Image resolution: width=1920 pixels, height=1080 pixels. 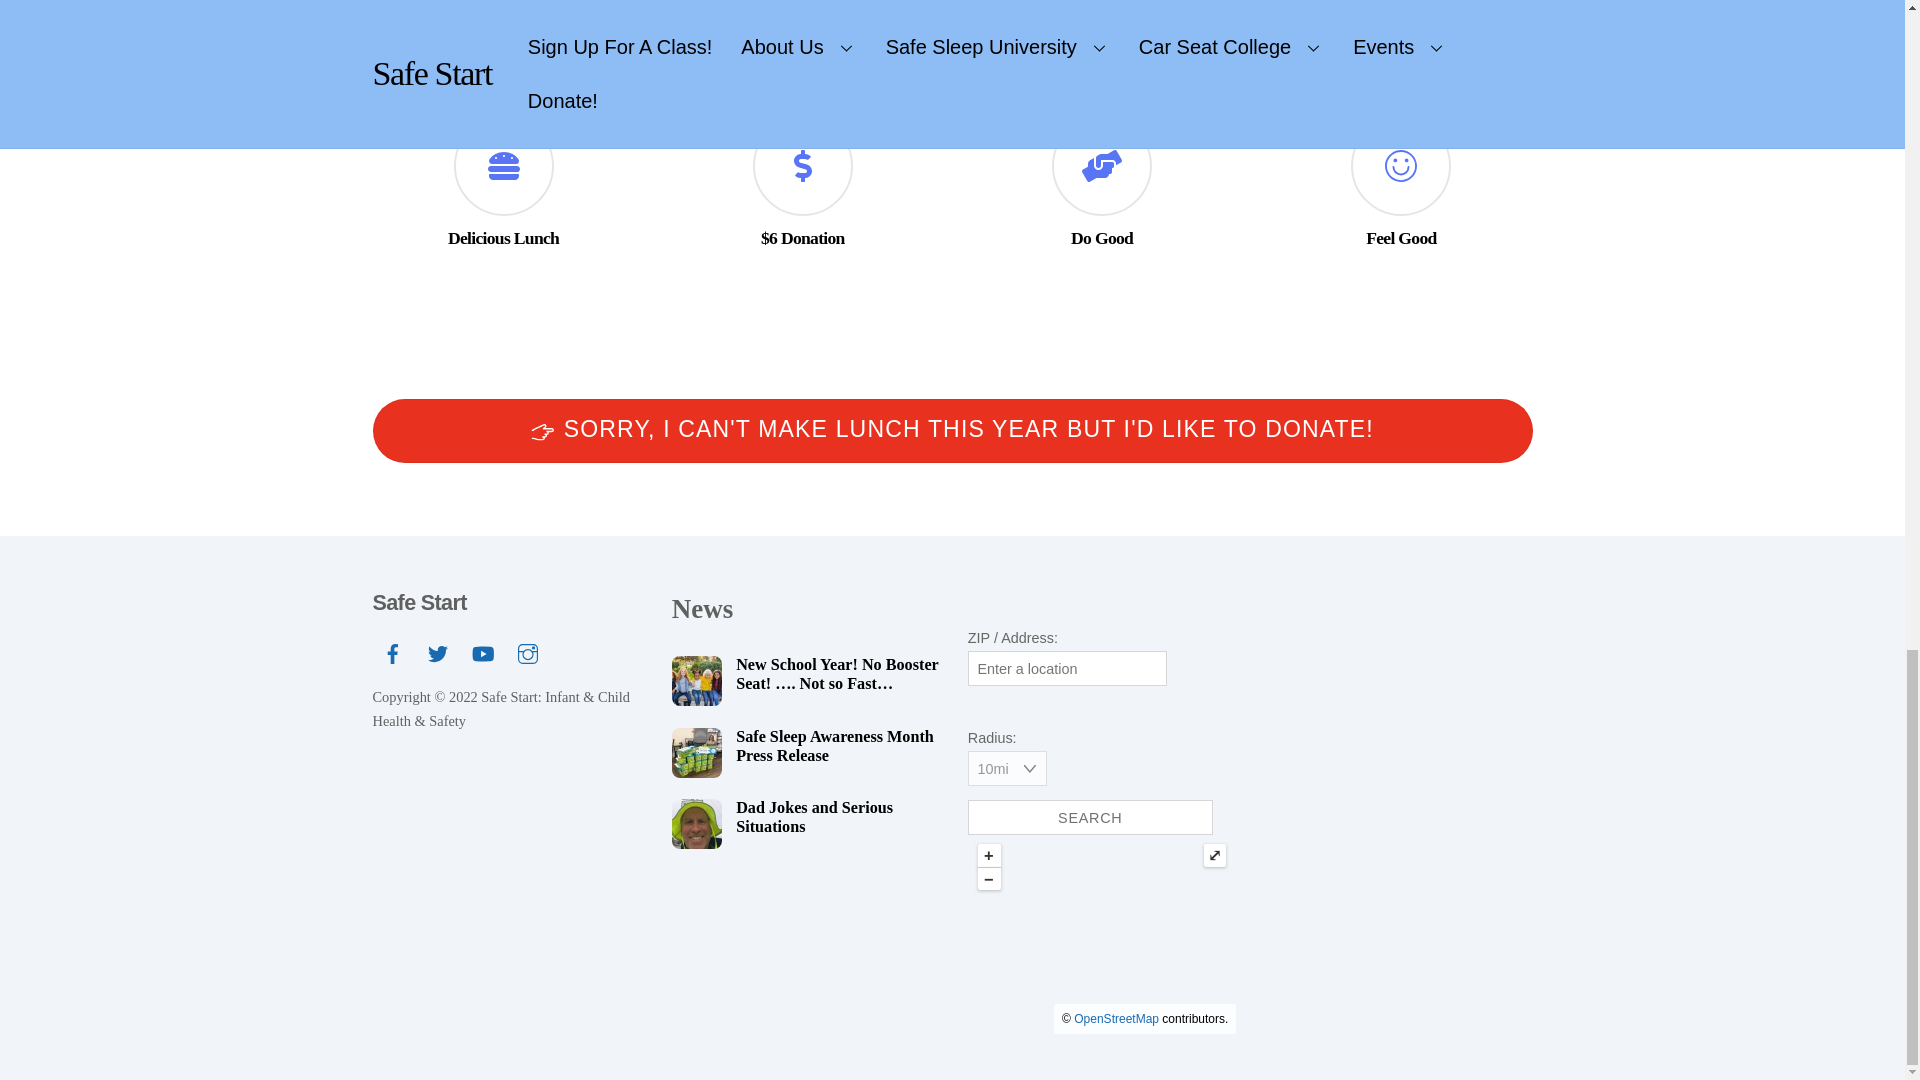 What do you see at coordinates (696, 824) in the screenshot?
I see `bart-sized` at bounding box center [696, 824].